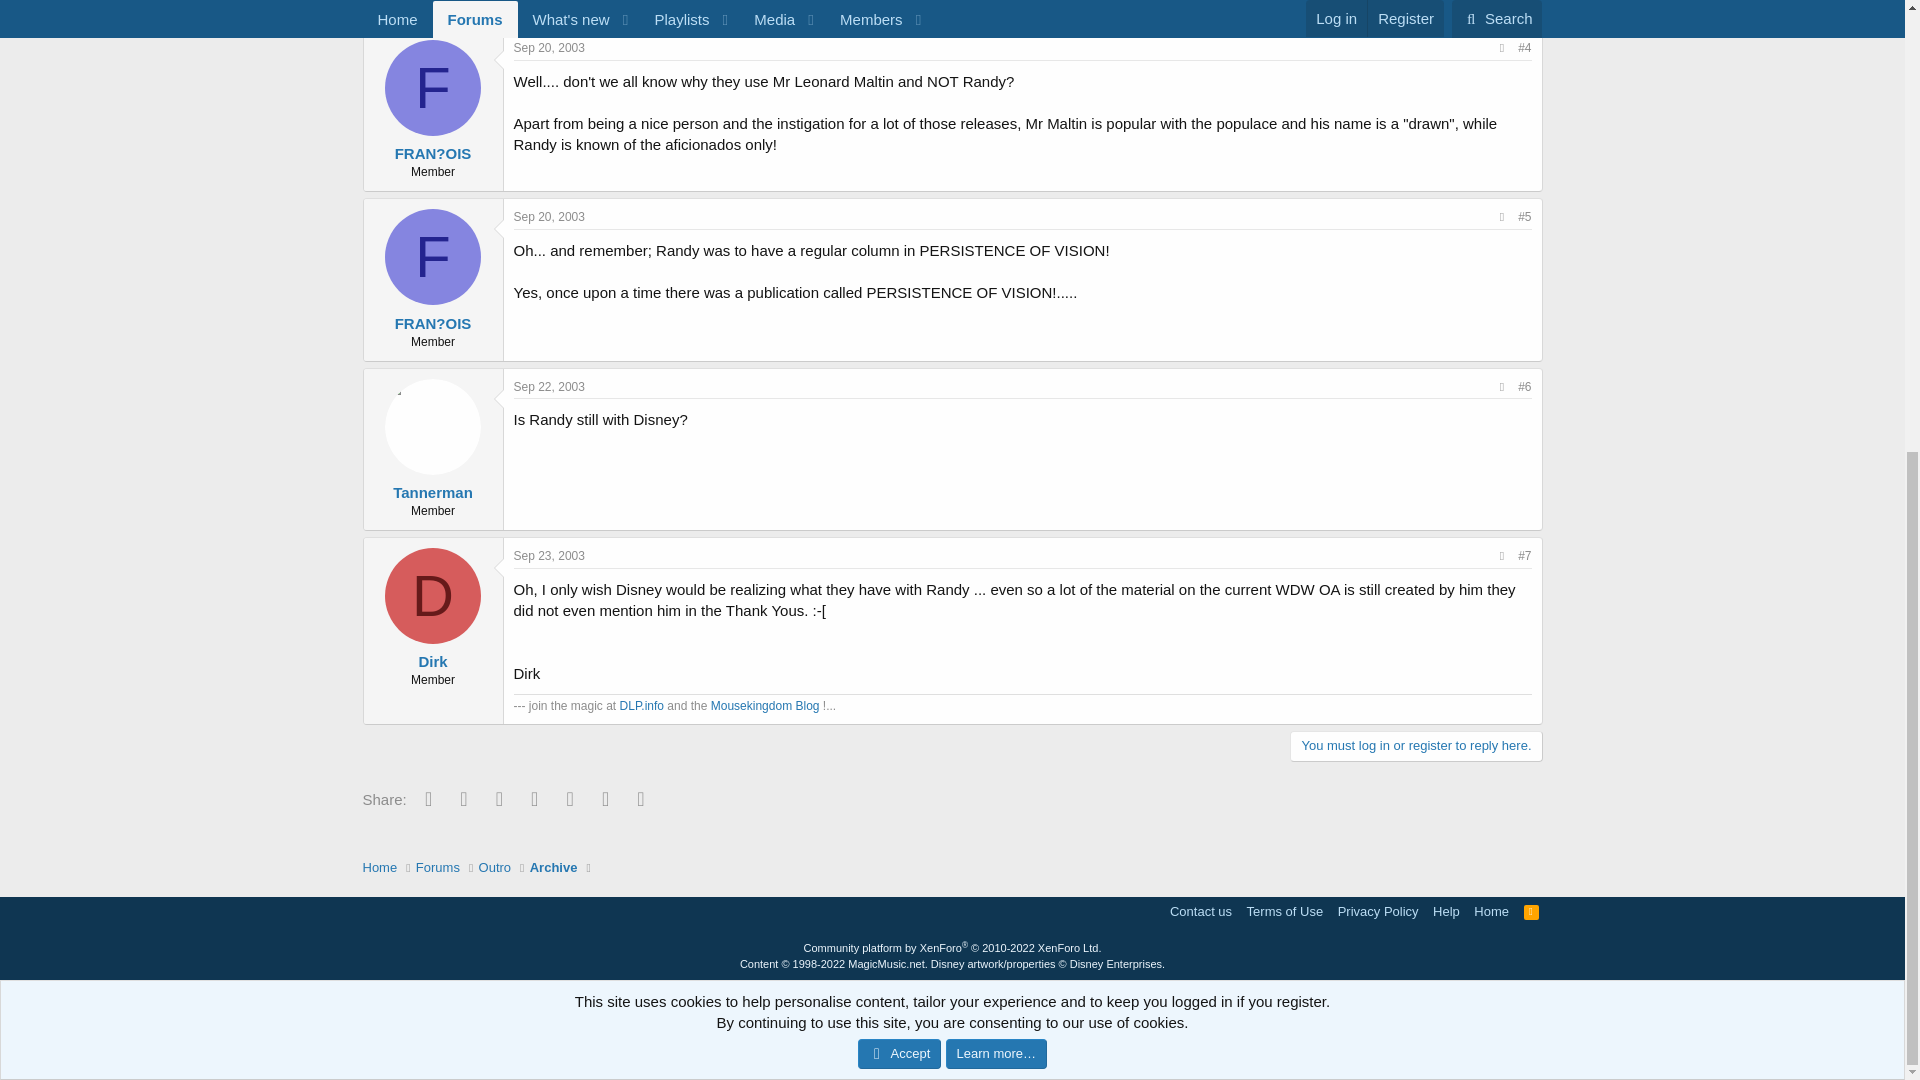  I want to click on Sep 20, 2003 at 4:56 PM, so click(550, 48).